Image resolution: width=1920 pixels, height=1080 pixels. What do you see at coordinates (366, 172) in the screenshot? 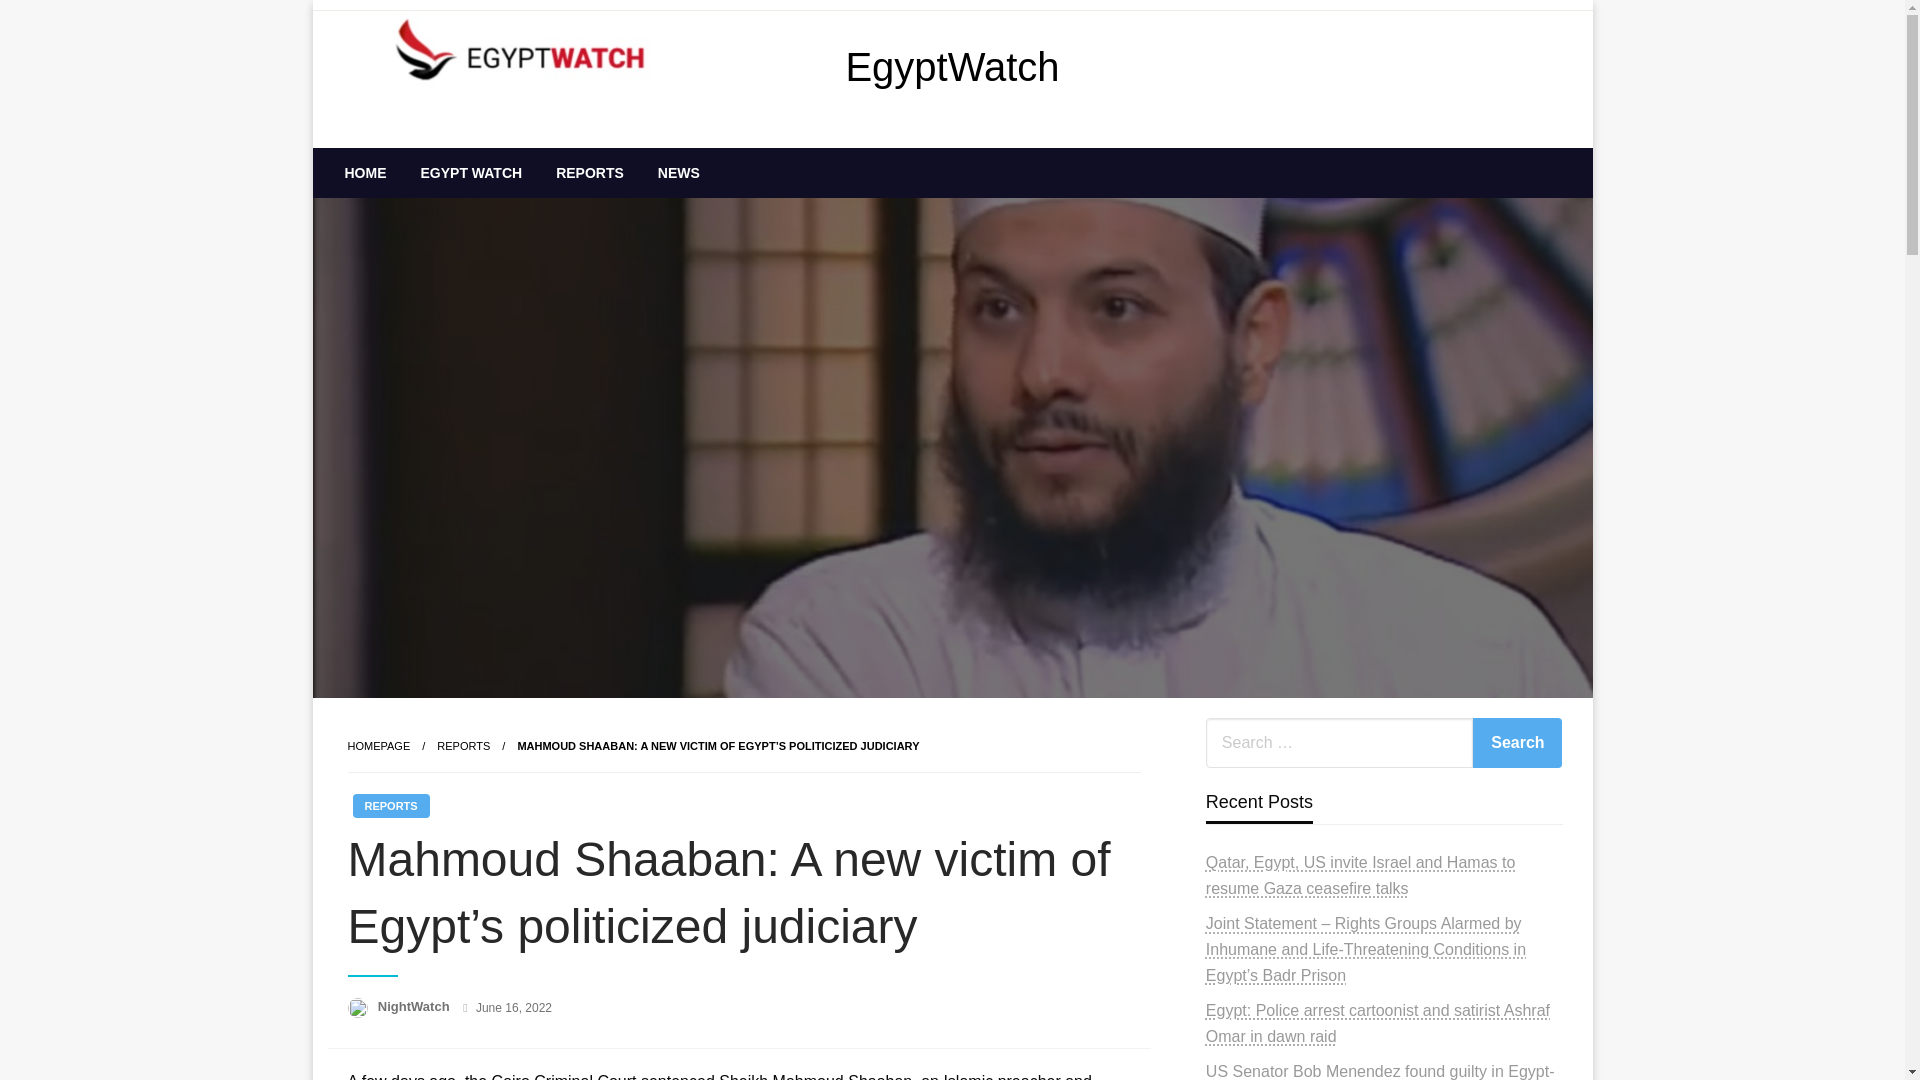
I see `HOME` at bounding box center [366, 172].